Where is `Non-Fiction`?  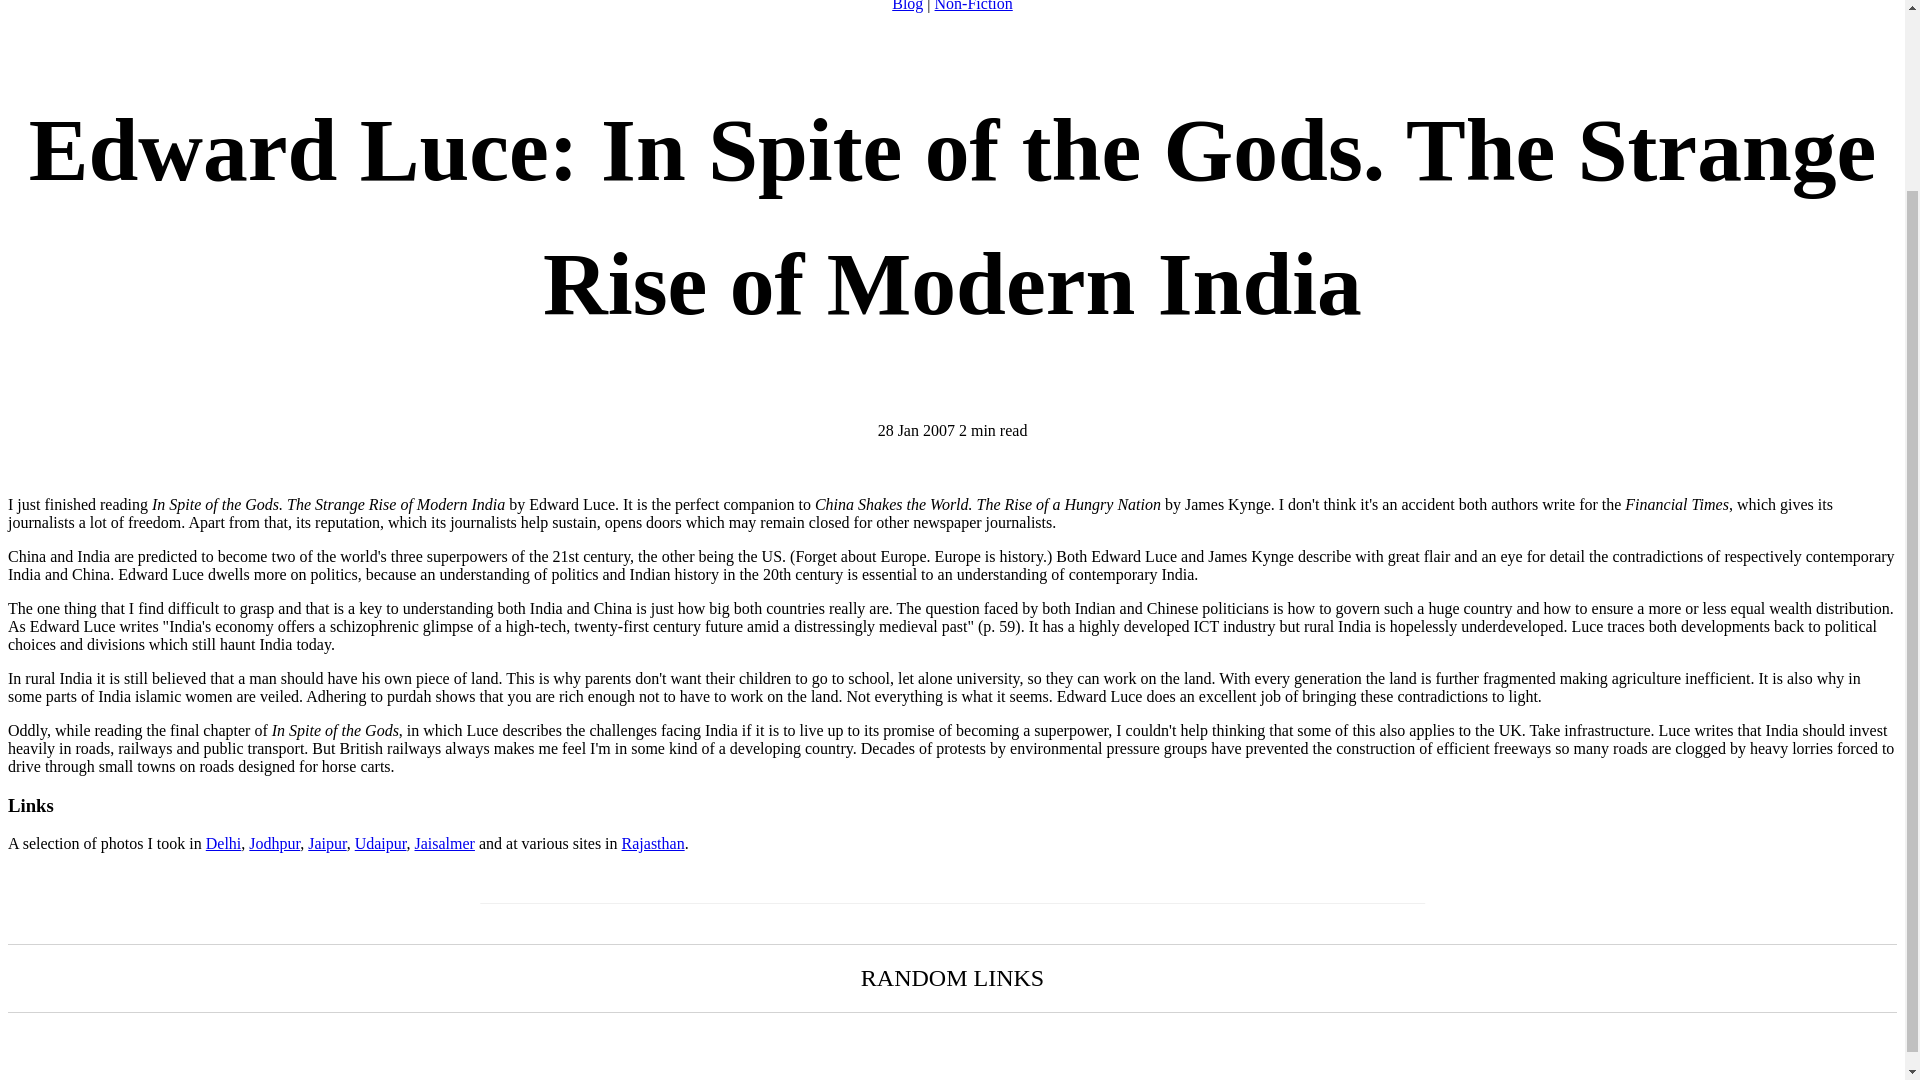 Non-Fiction is located at coordinates (974, 6).